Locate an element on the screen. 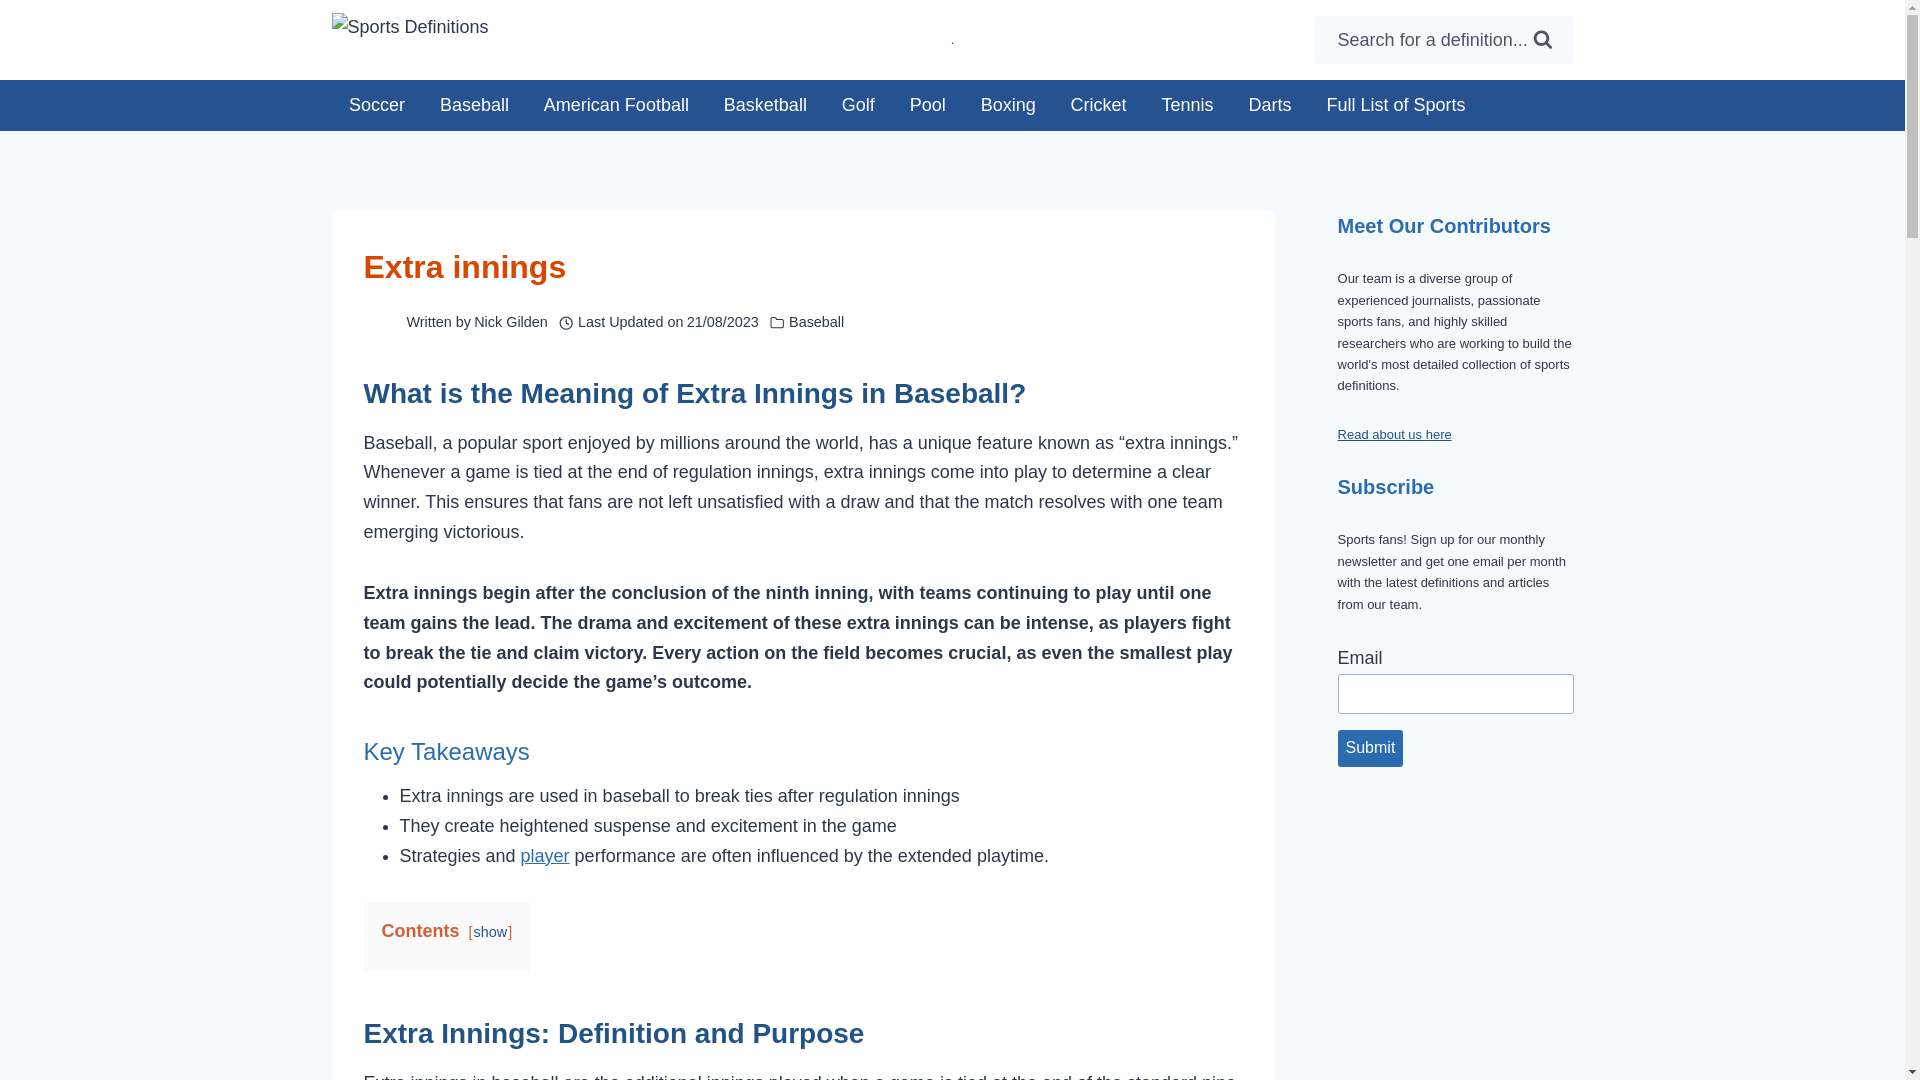 The image size is (1920, 1080). Darts is located at coordinates (1270, 104).